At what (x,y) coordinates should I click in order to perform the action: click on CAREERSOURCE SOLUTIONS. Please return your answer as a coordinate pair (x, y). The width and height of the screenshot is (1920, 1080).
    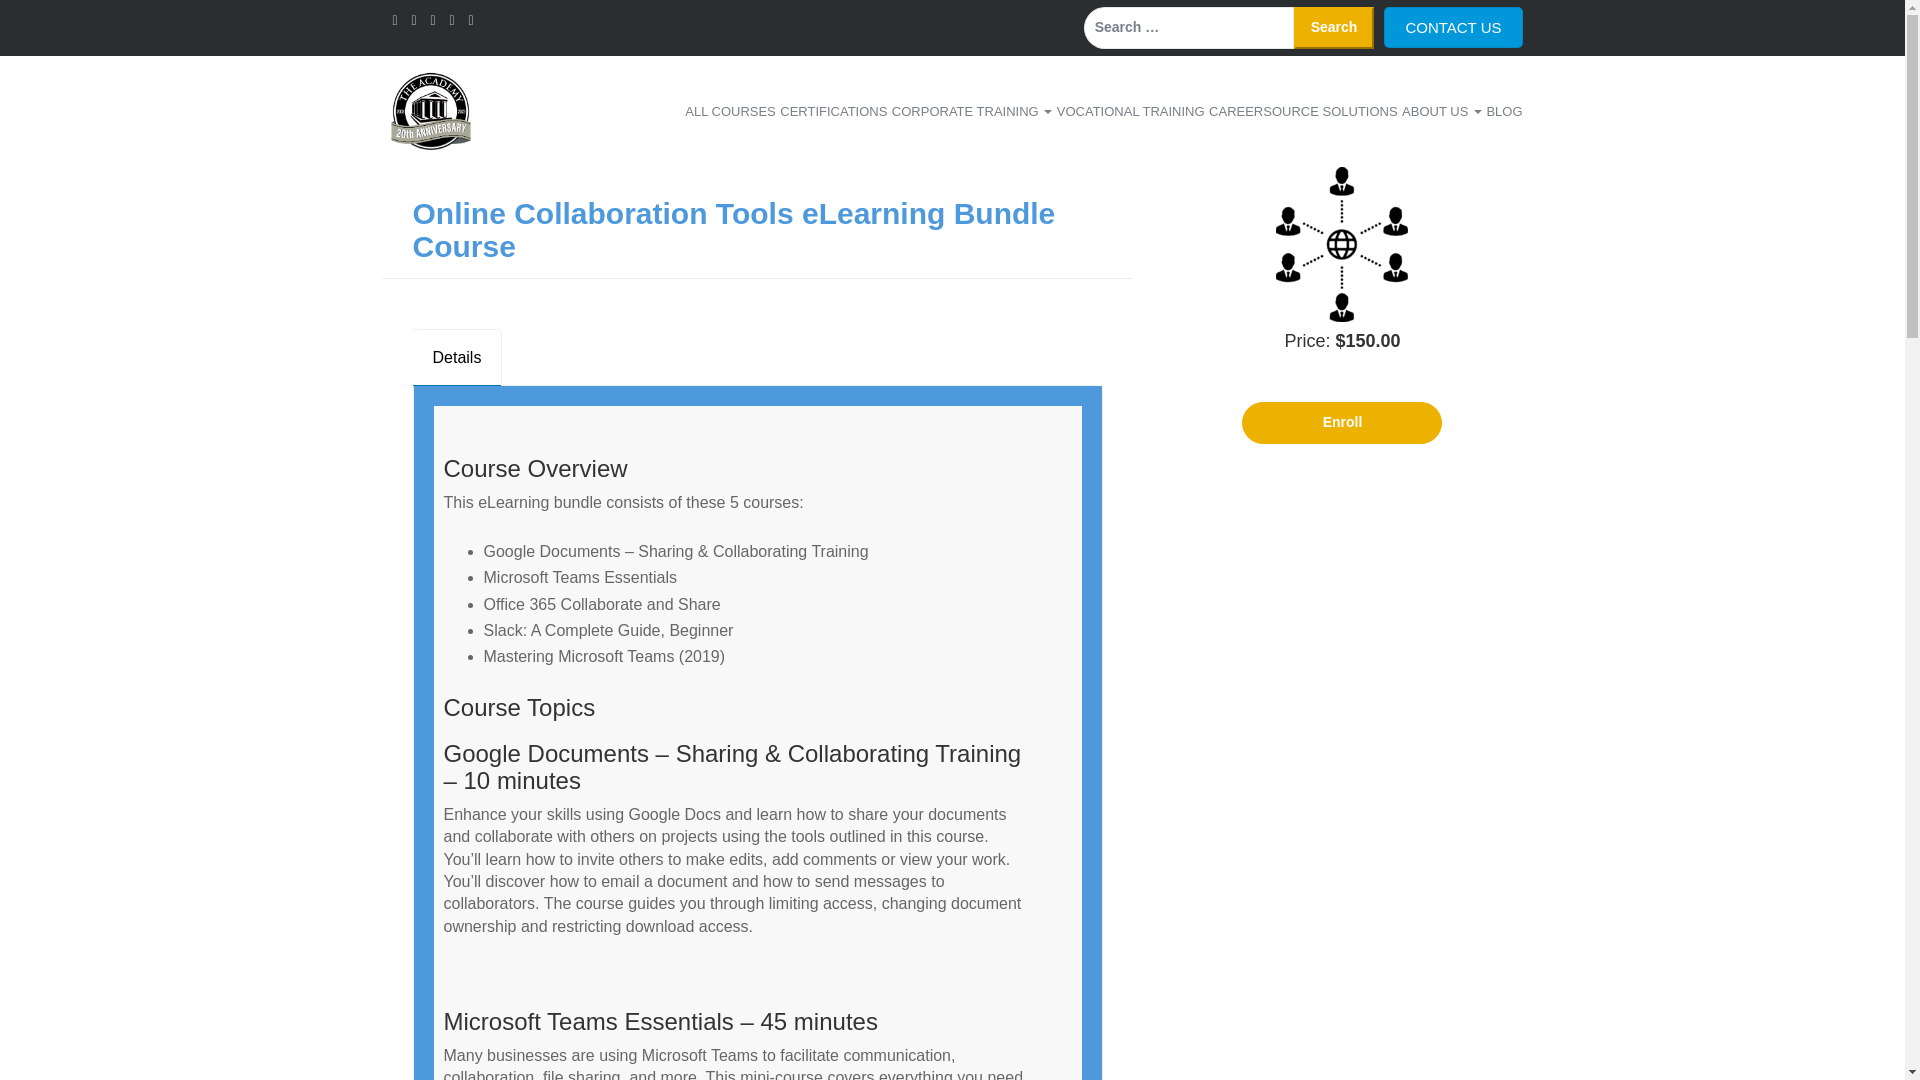
    Looking at the image, I should click on (1303, 112).